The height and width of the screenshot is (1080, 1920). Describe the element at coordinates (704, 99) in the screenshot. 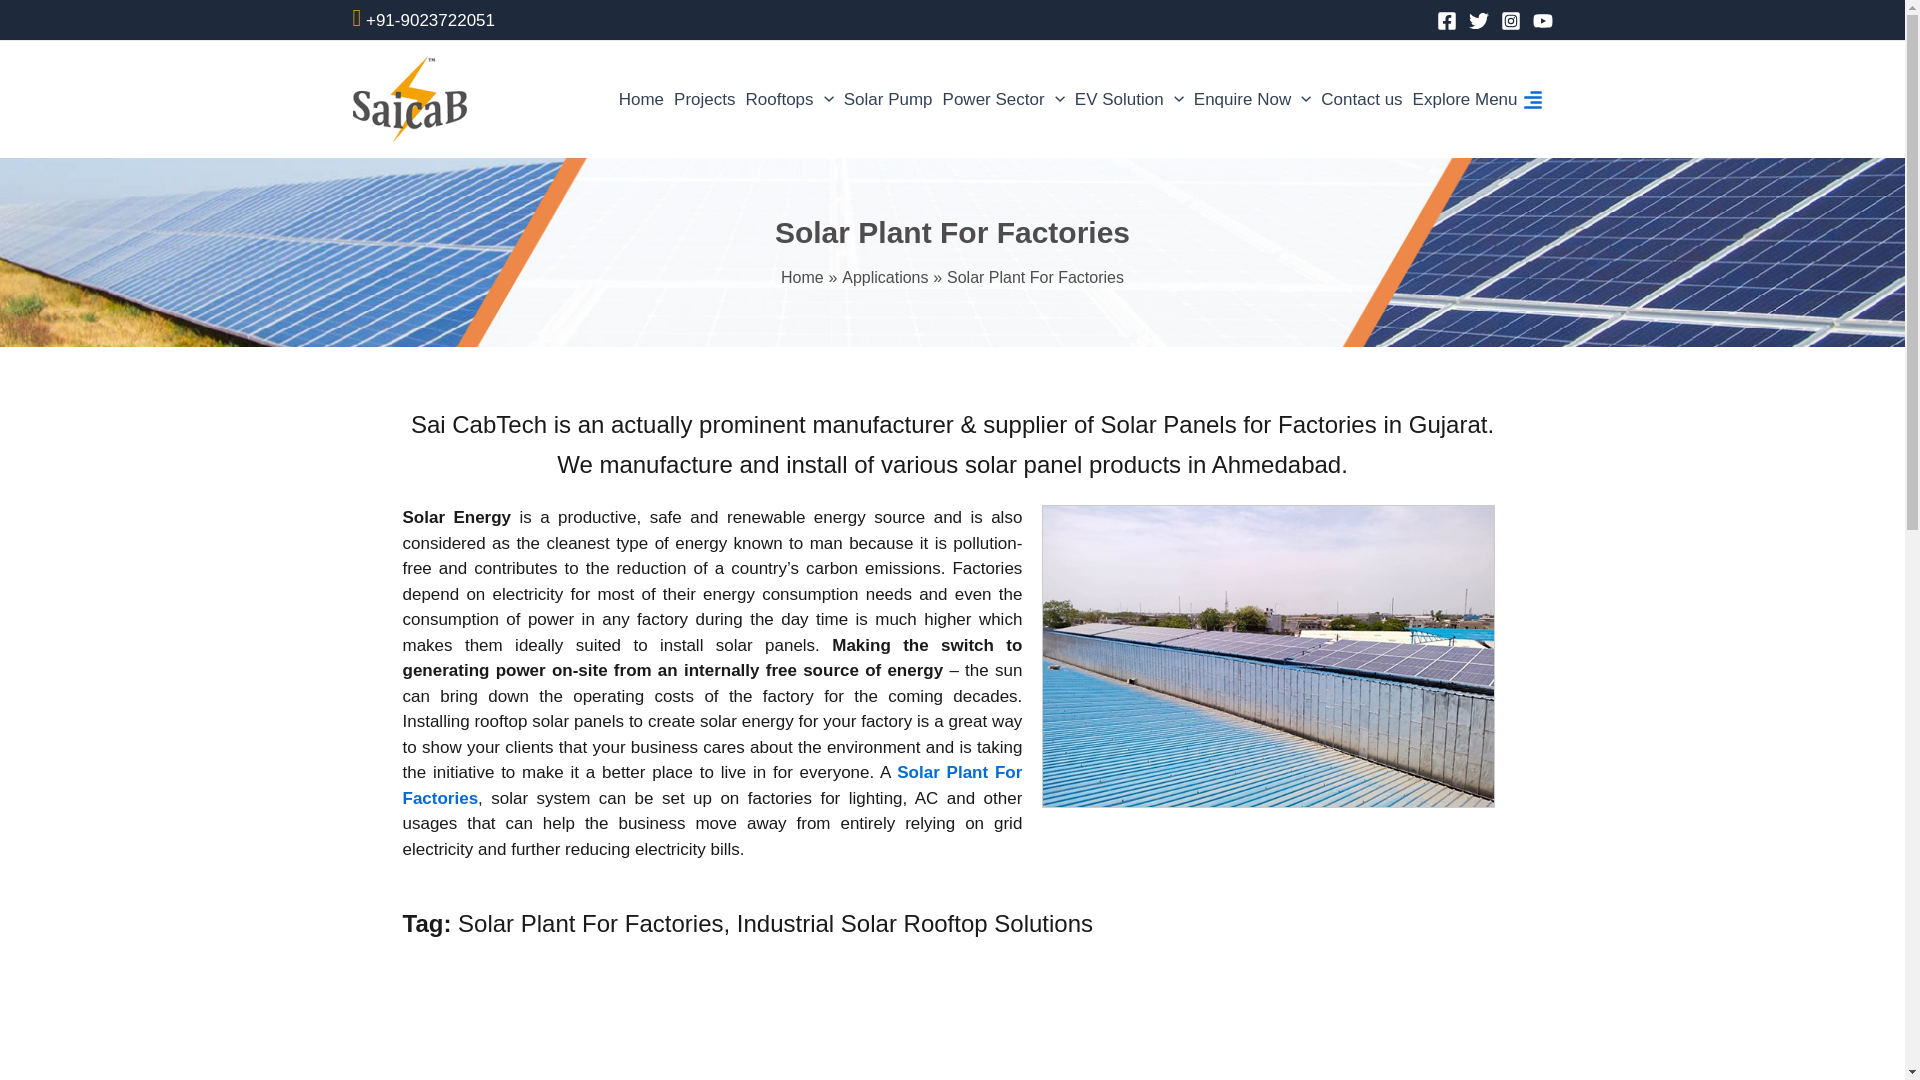

I see `Projects` at that location.